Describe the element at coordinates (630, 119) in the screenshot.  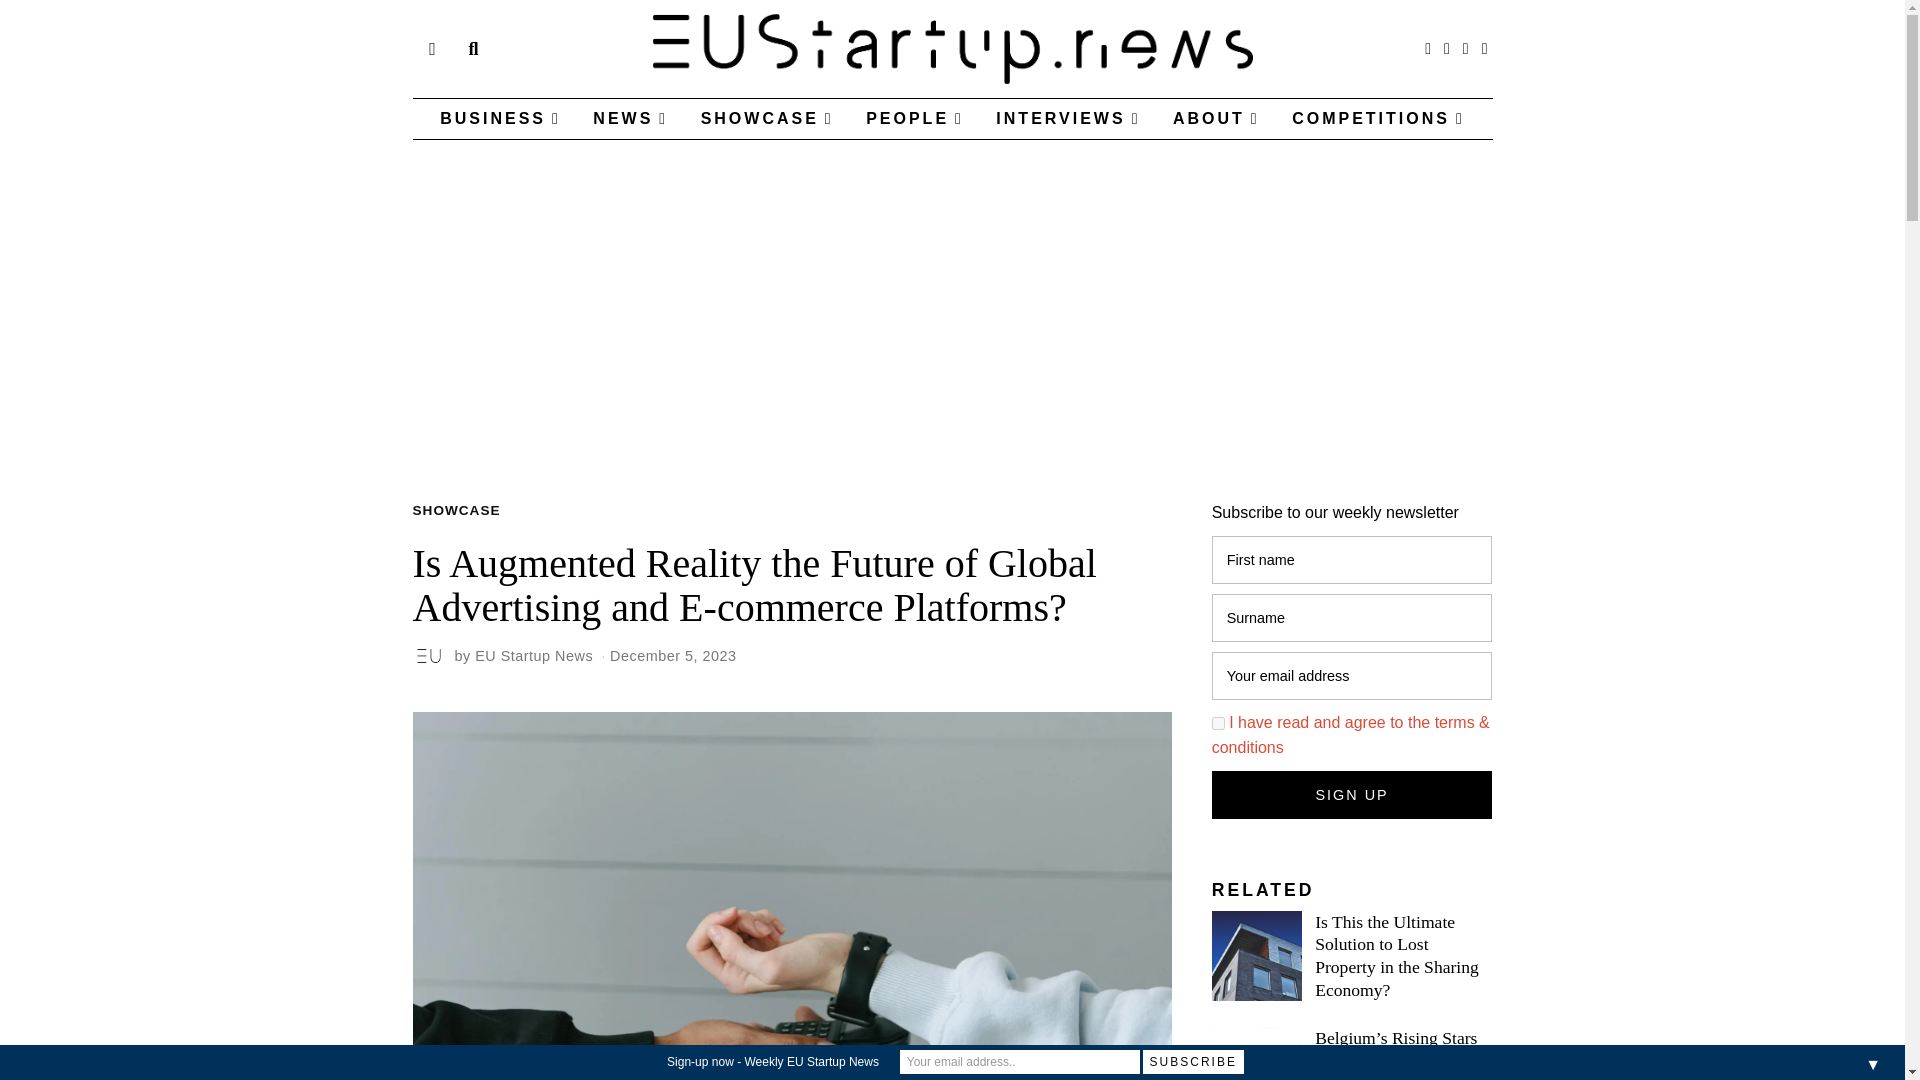
I see `NEWS` at that location.